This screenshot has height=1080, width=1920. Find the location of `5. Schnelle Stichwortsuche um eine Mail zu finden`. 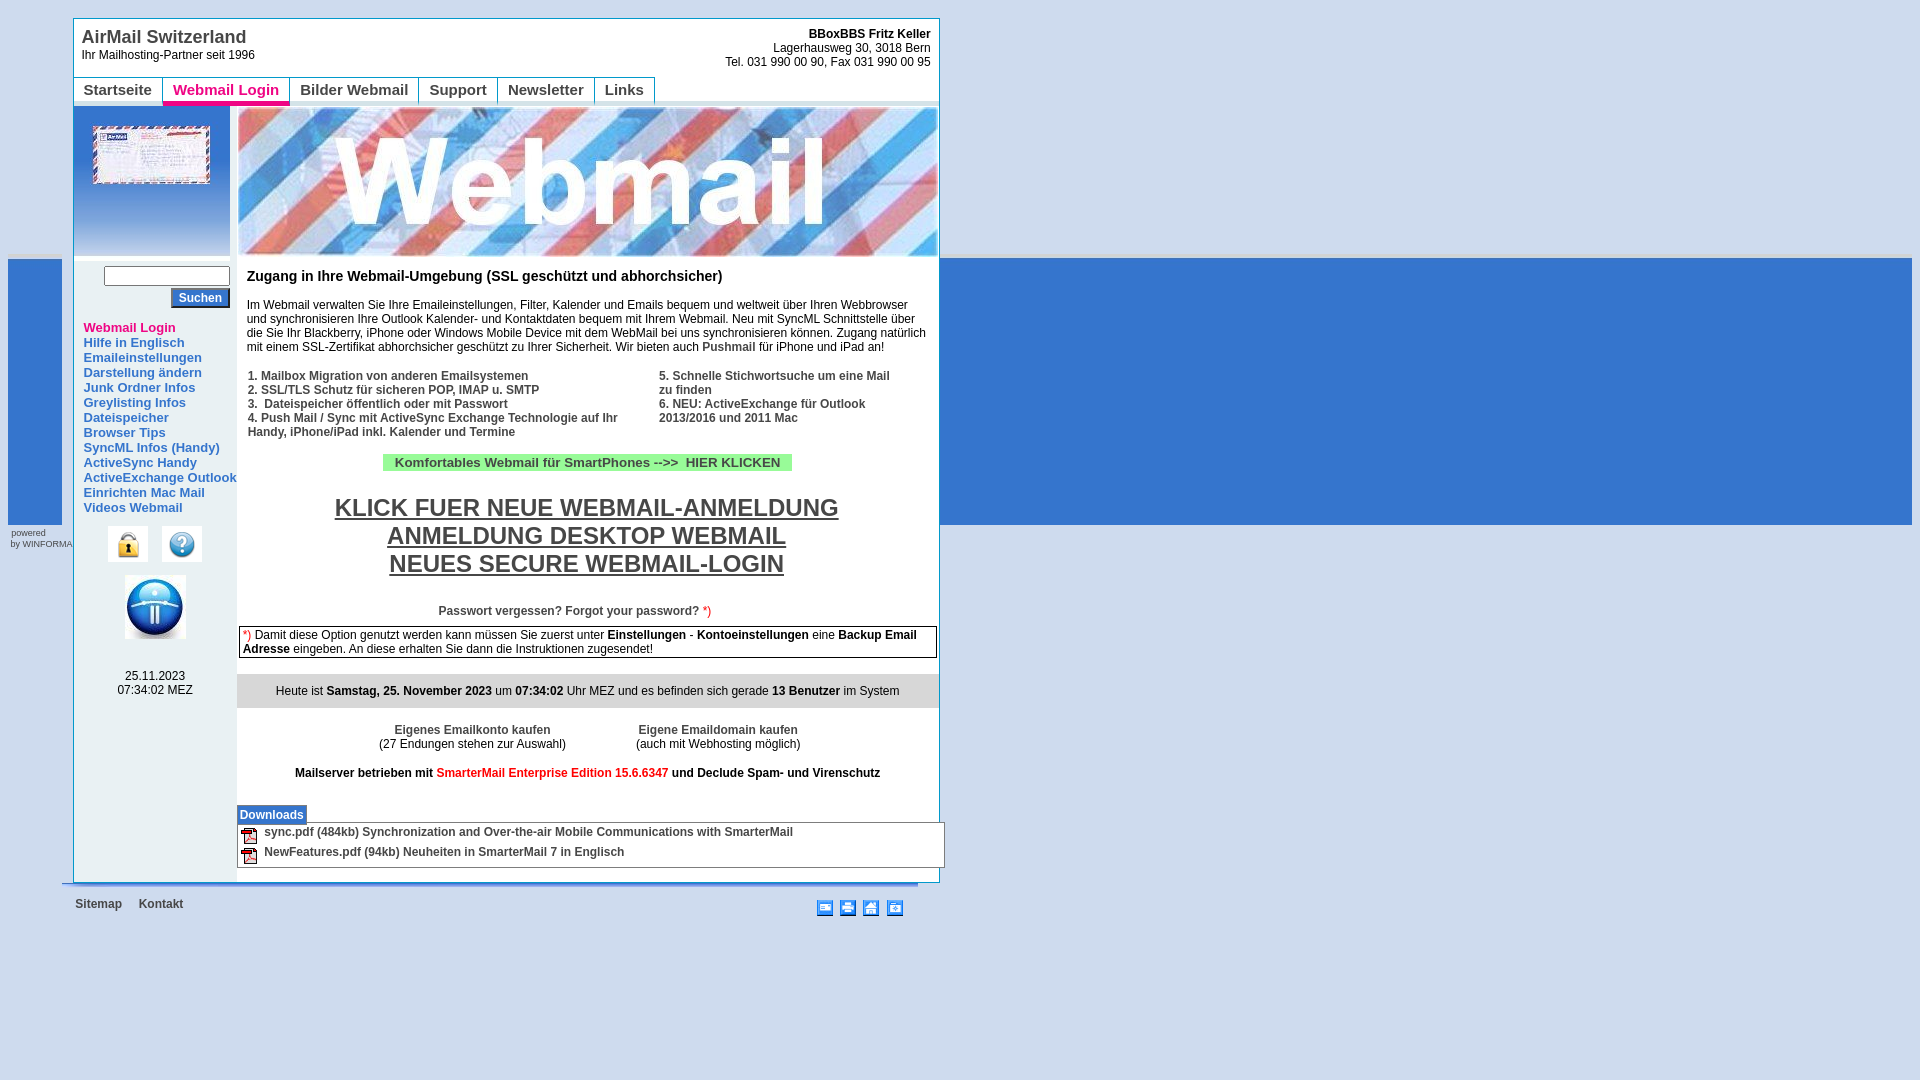

5. Schnelle Stichwortsuche um eine Mail zu finden is located at coordinates (774, 383).